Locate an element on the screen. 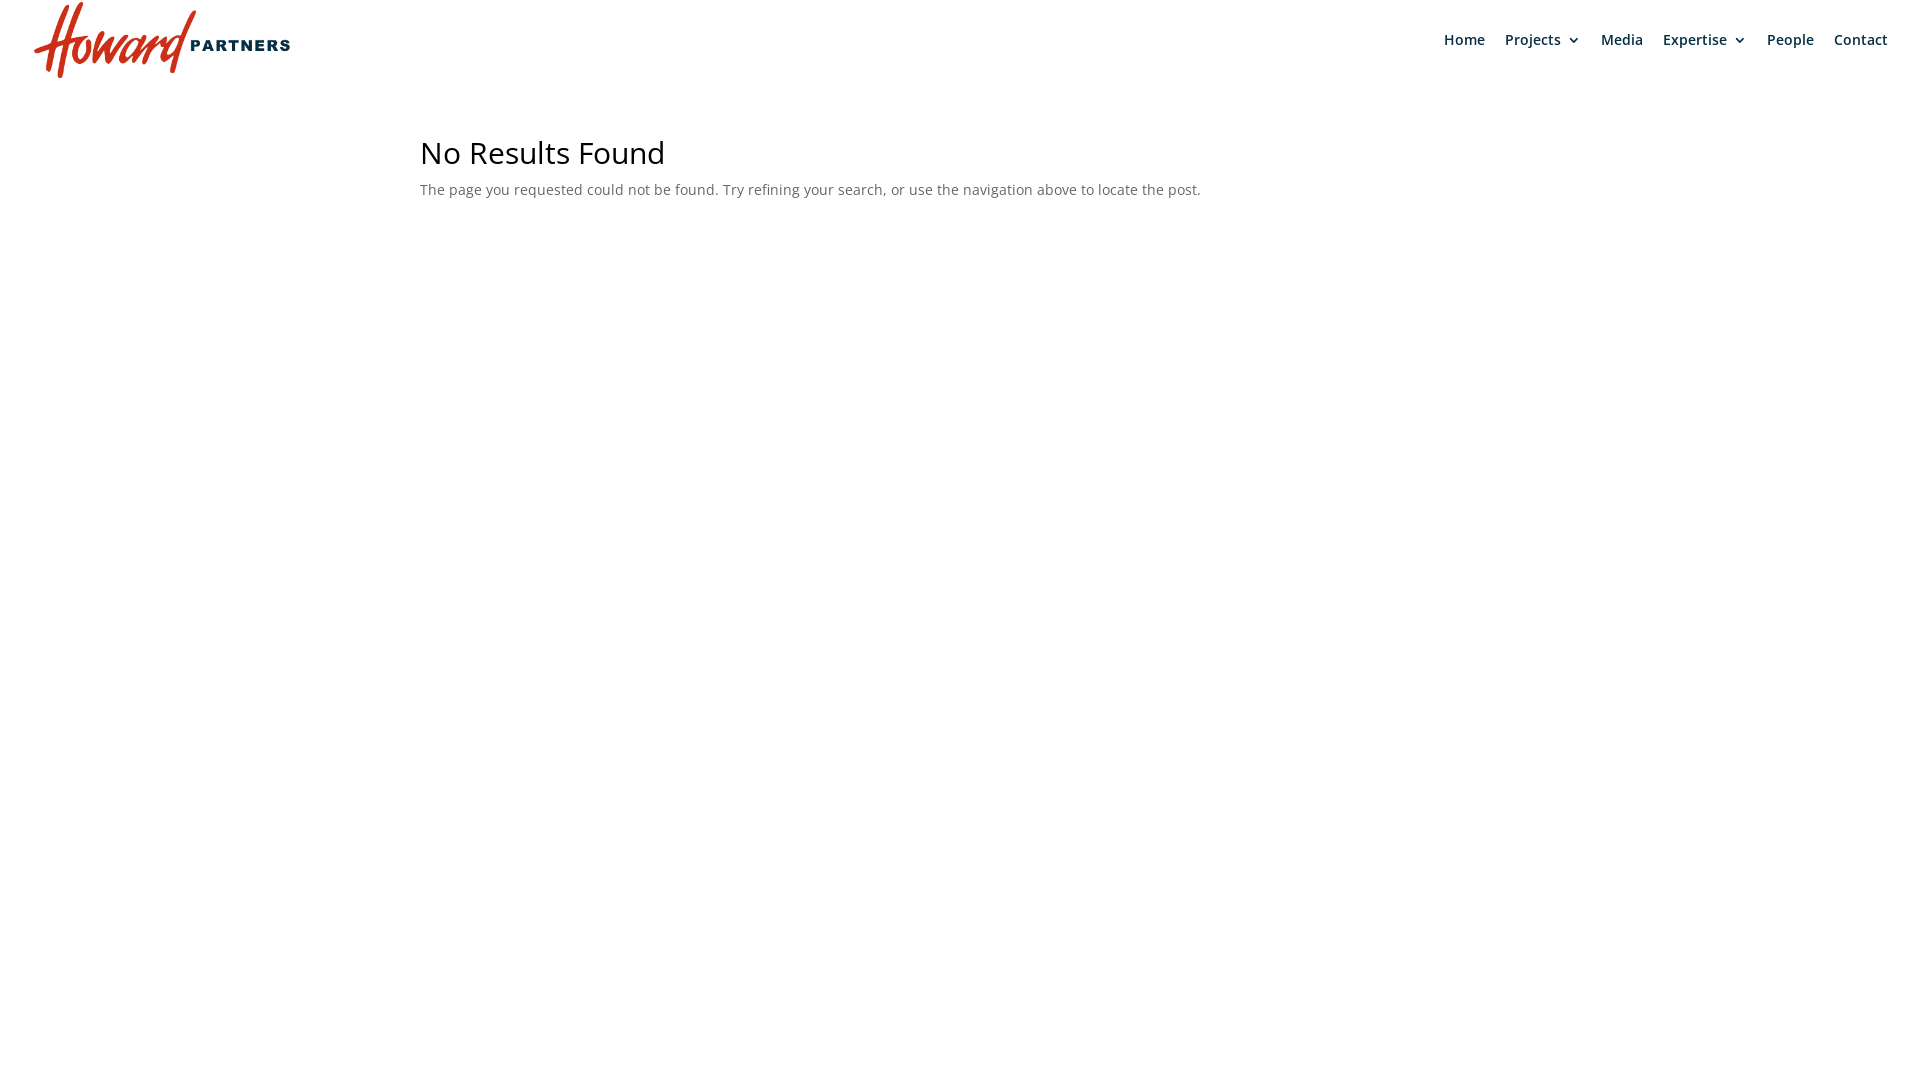 The image size is (1920, 1080). Media is located at coordinates (1622, 56).